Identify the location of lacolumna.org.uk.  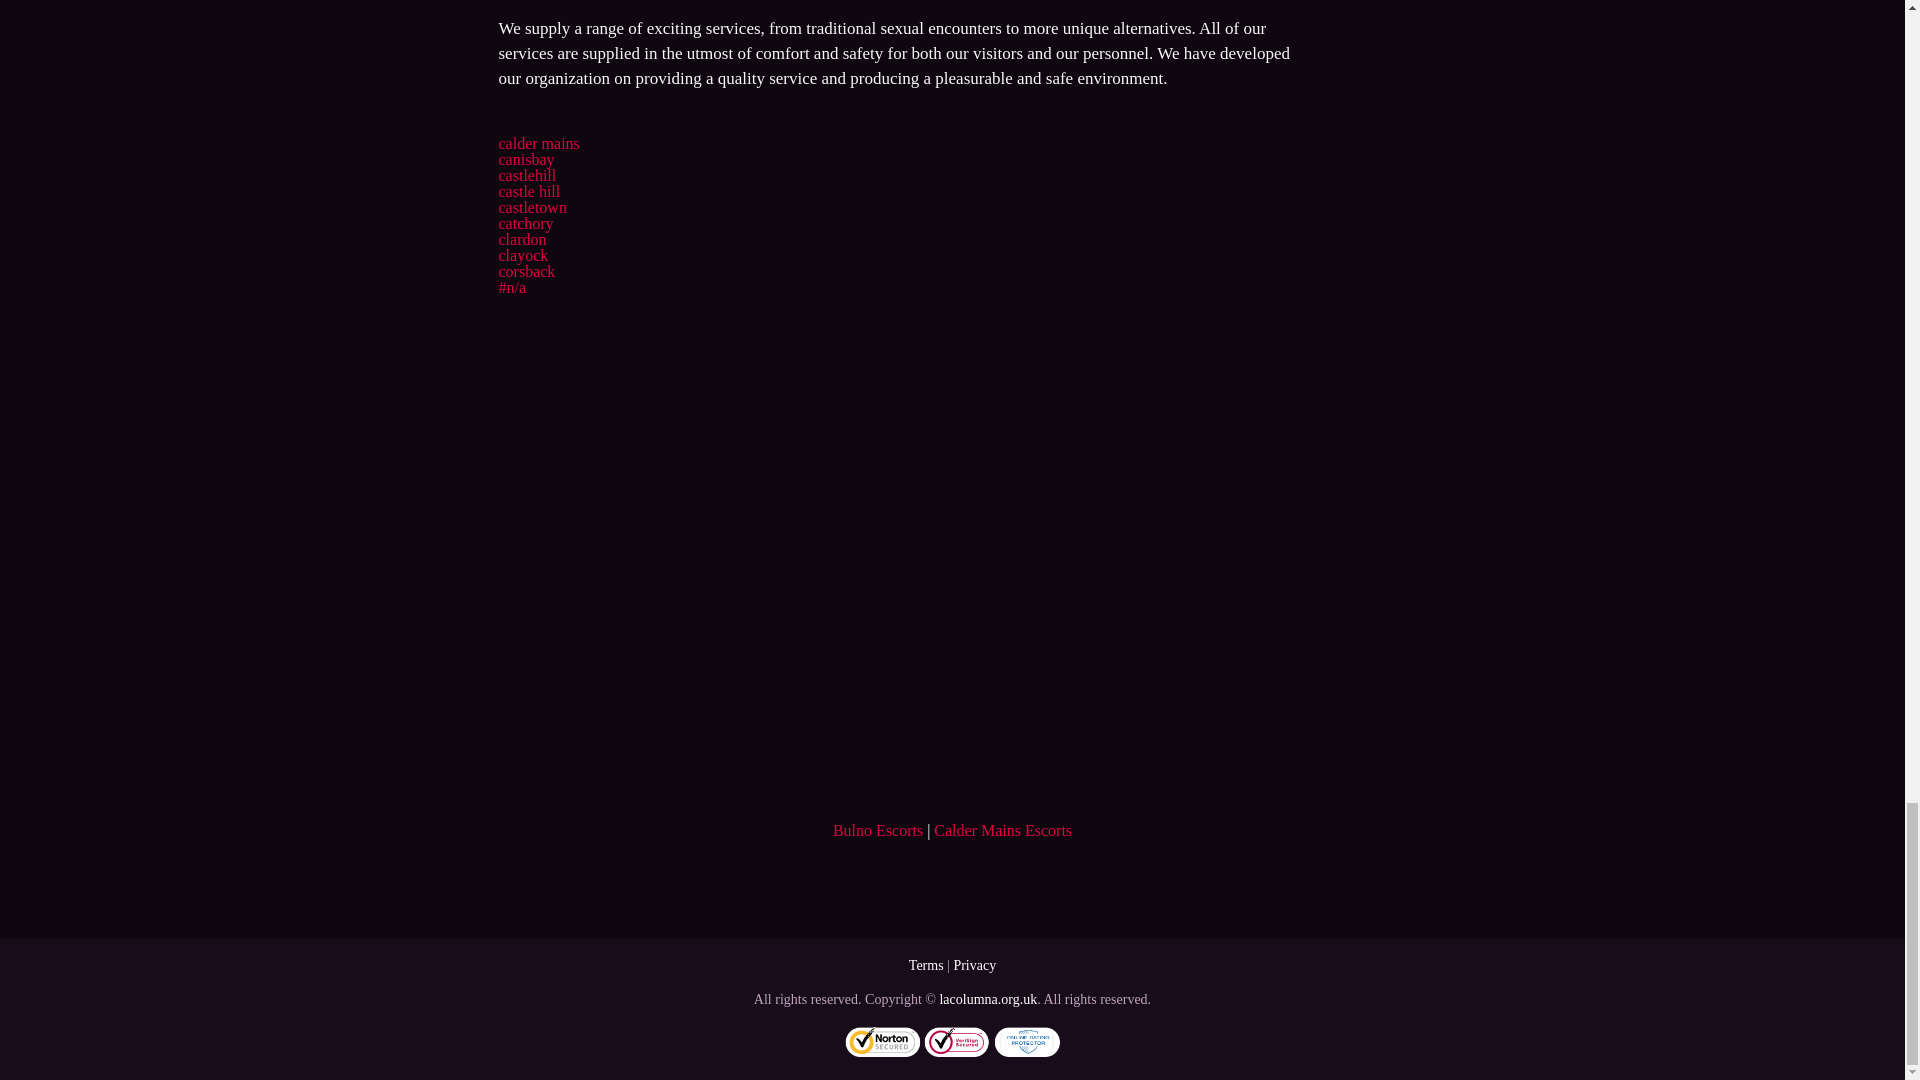
(987, 999).